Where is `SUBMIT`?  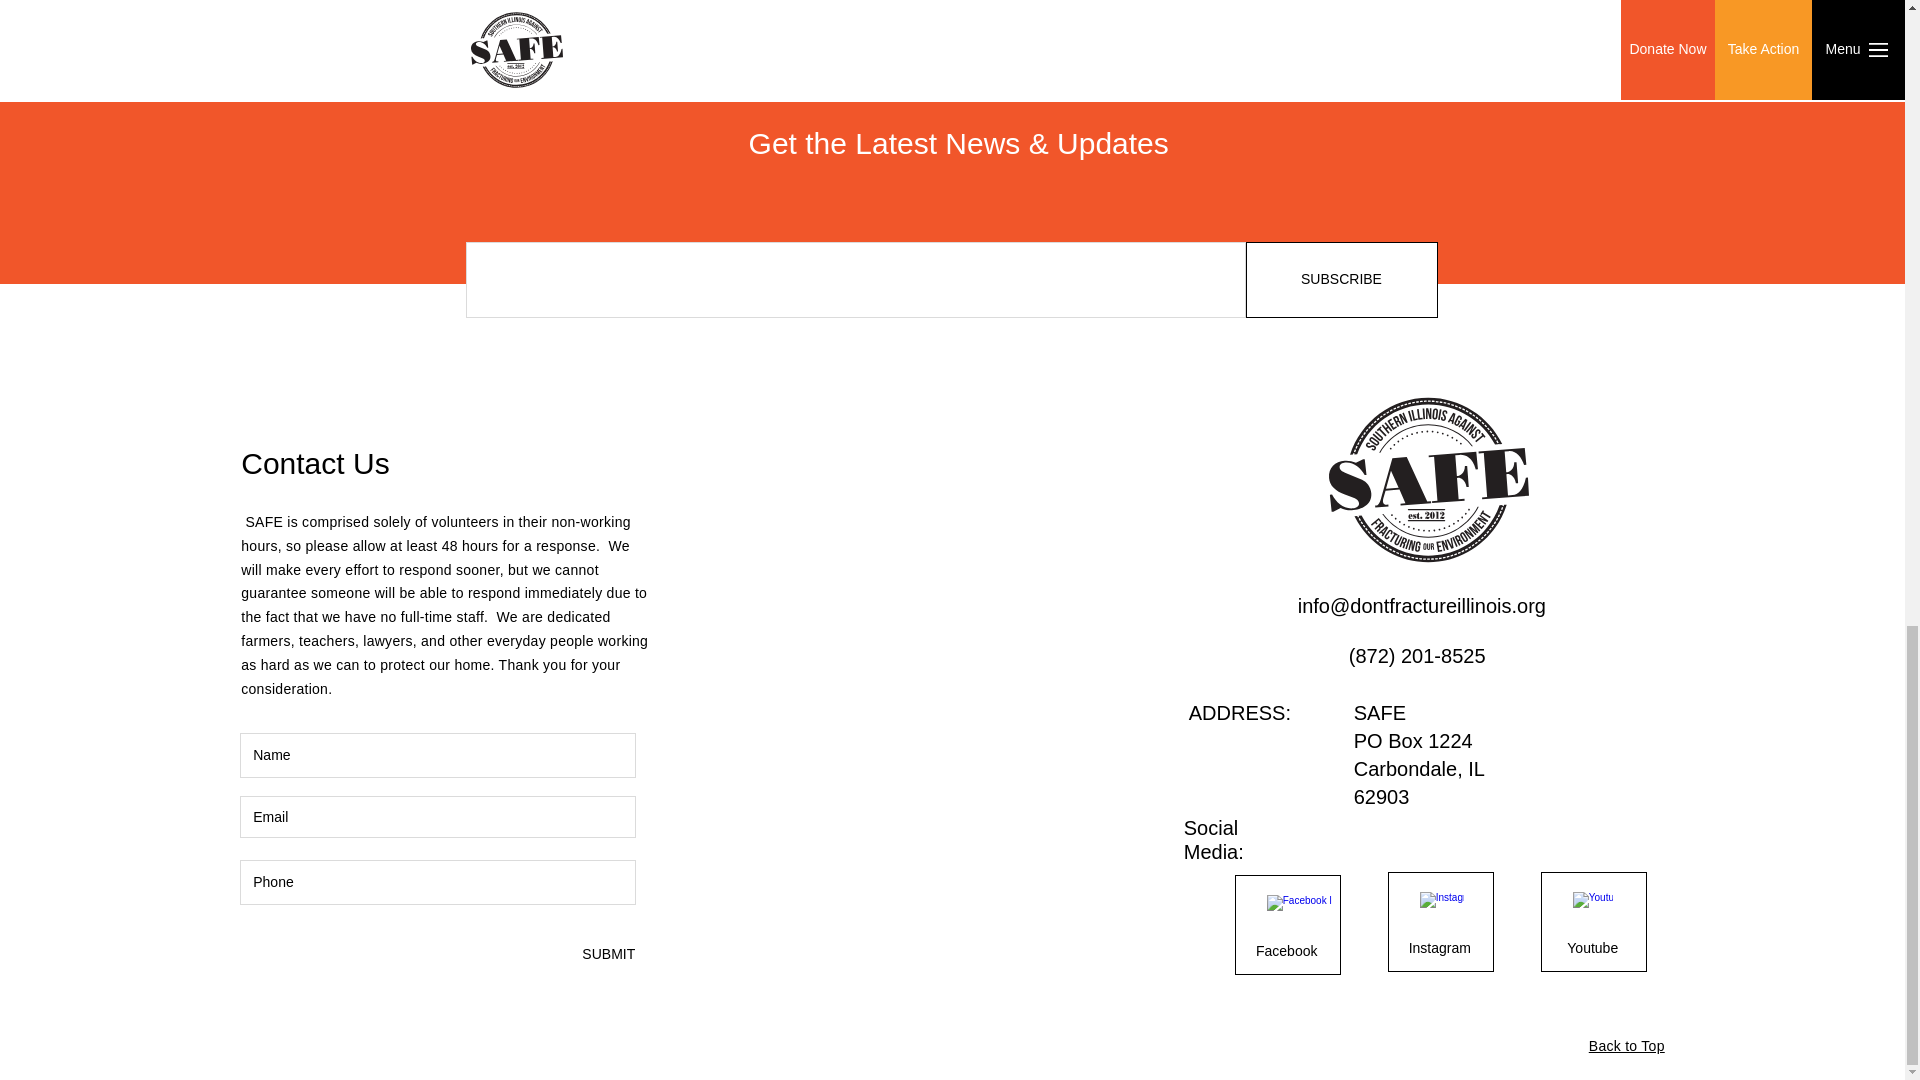 SUBMIT is located at coordinates (607, 954).